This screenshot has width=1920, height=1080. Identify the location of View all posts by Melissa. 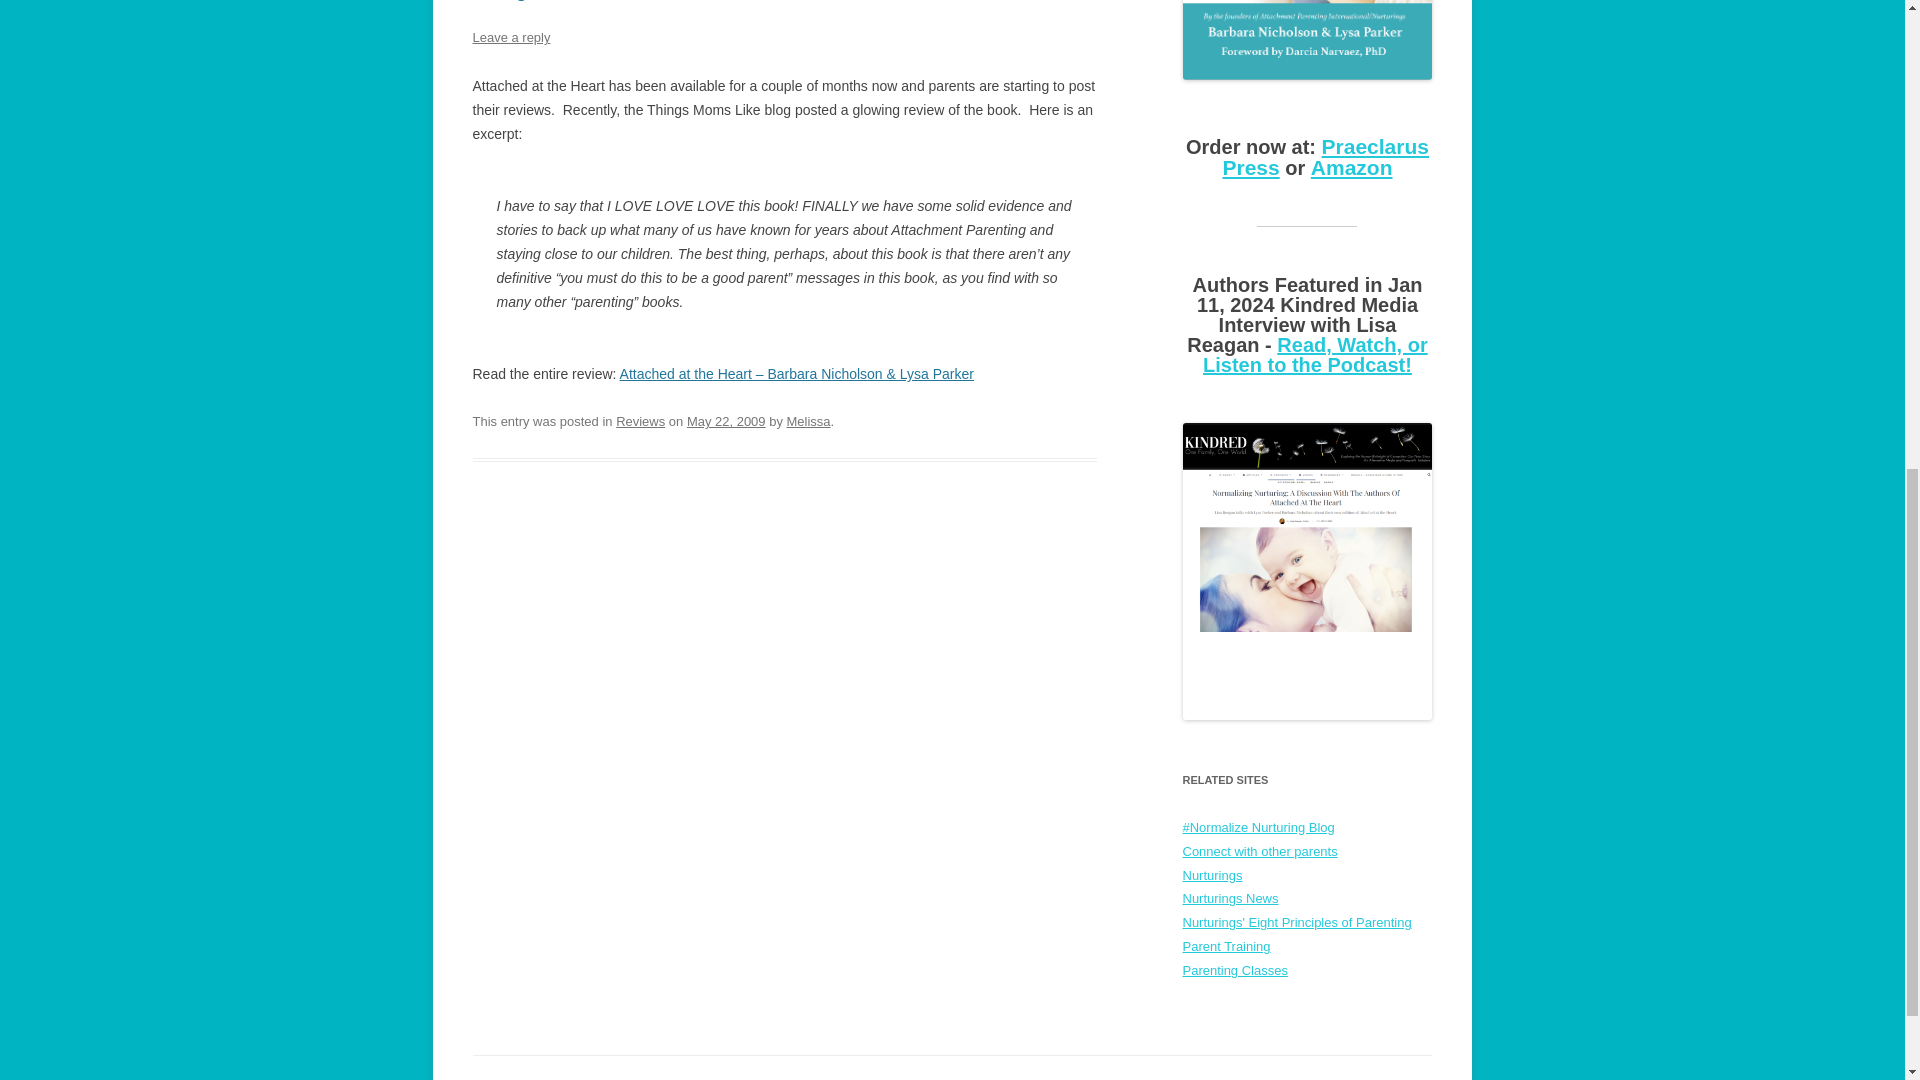
(807, 420).